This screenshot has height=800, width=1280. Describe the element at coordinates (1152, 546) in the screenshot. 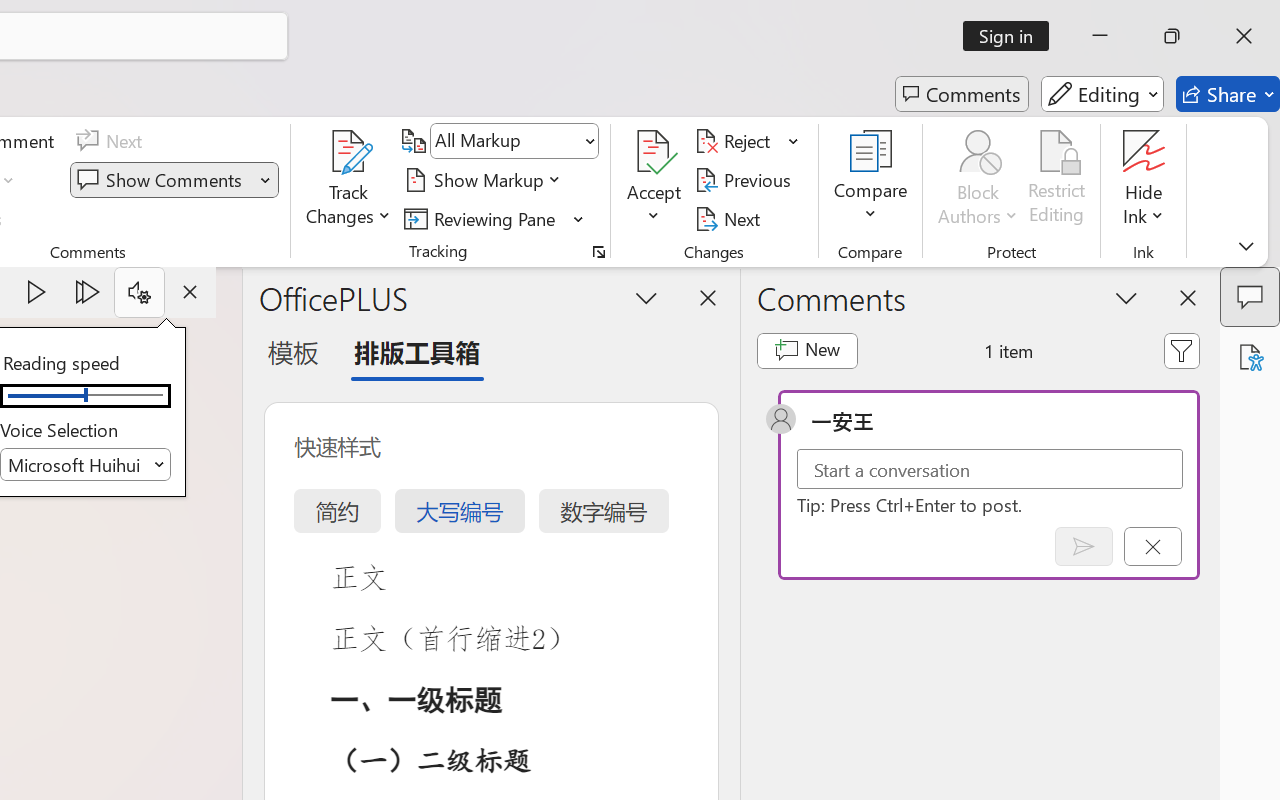

I see `Cancel` at that location.